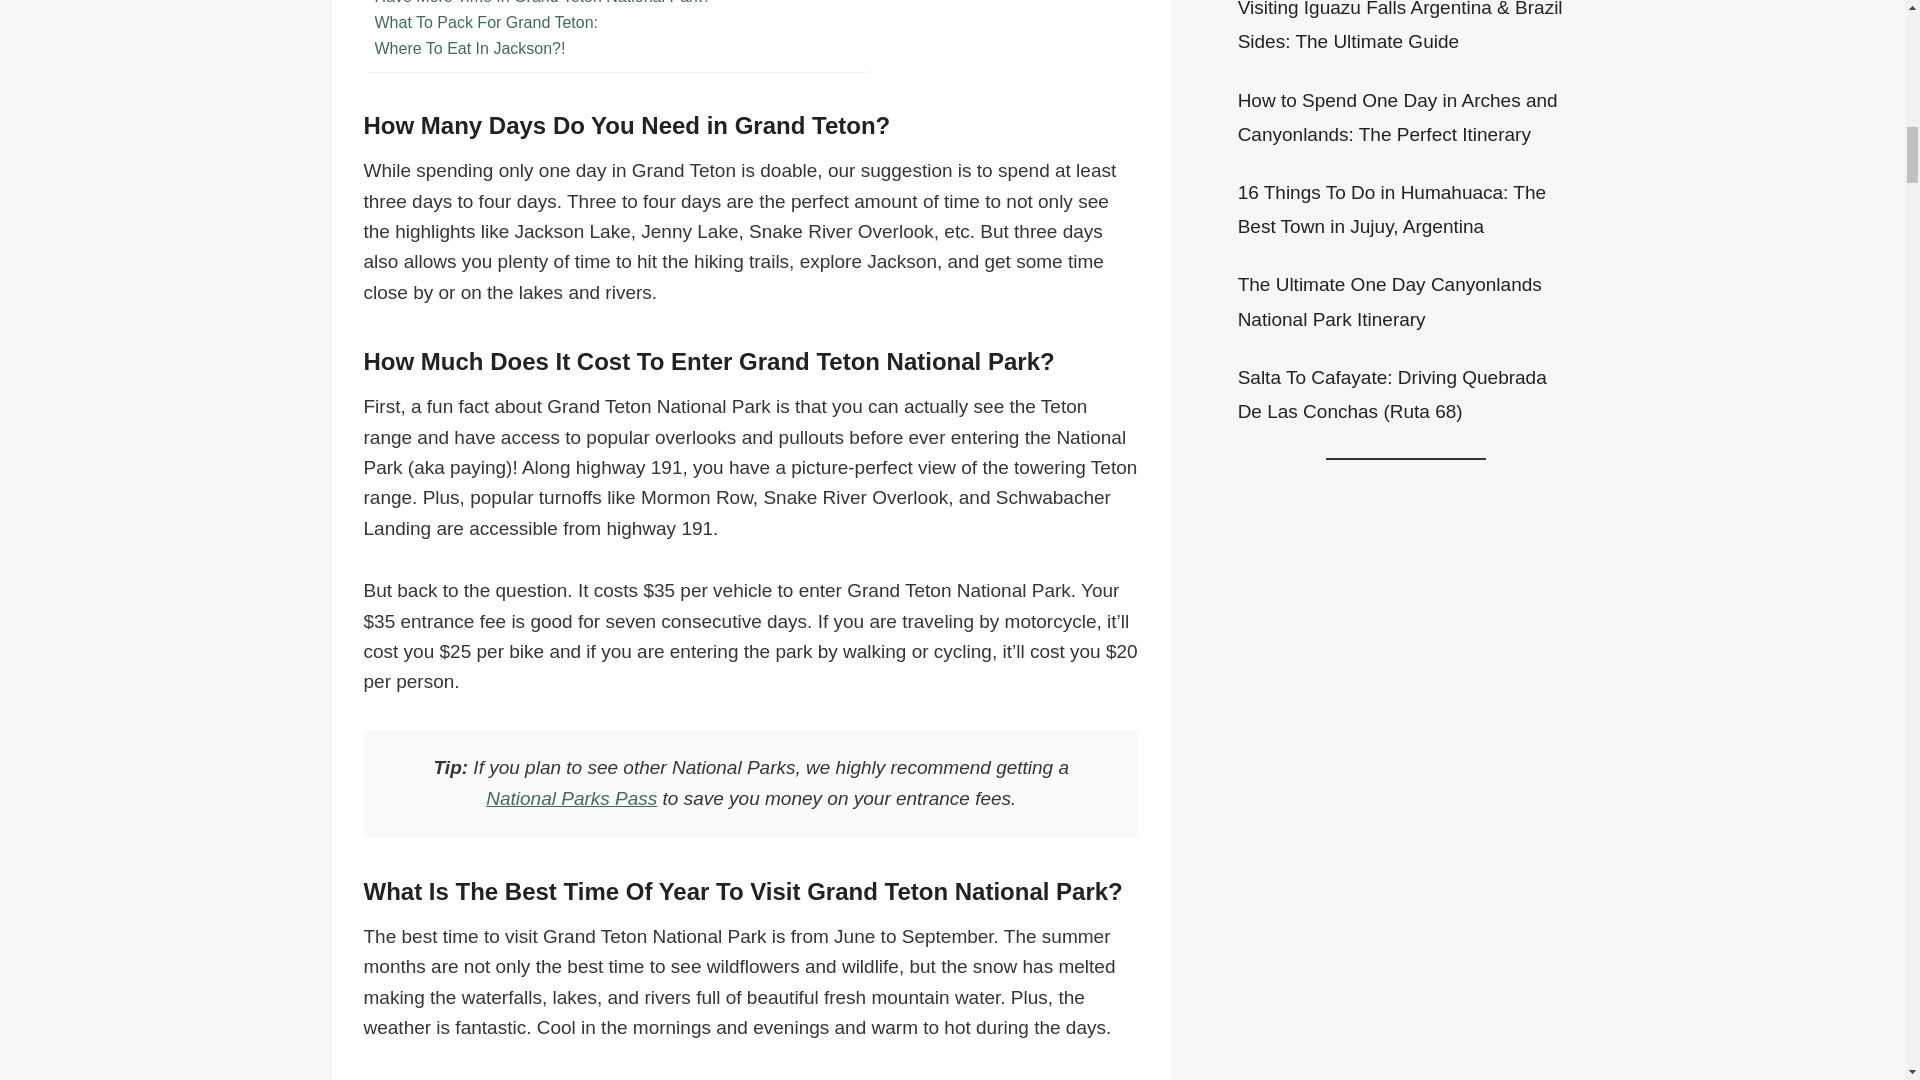 Image resolution: width=1920 pixels, height=1080 pixels. Describe the element at coordinates (486, 22) in the screenshot. I see `What To Pack For Grand Teton:` at that location.